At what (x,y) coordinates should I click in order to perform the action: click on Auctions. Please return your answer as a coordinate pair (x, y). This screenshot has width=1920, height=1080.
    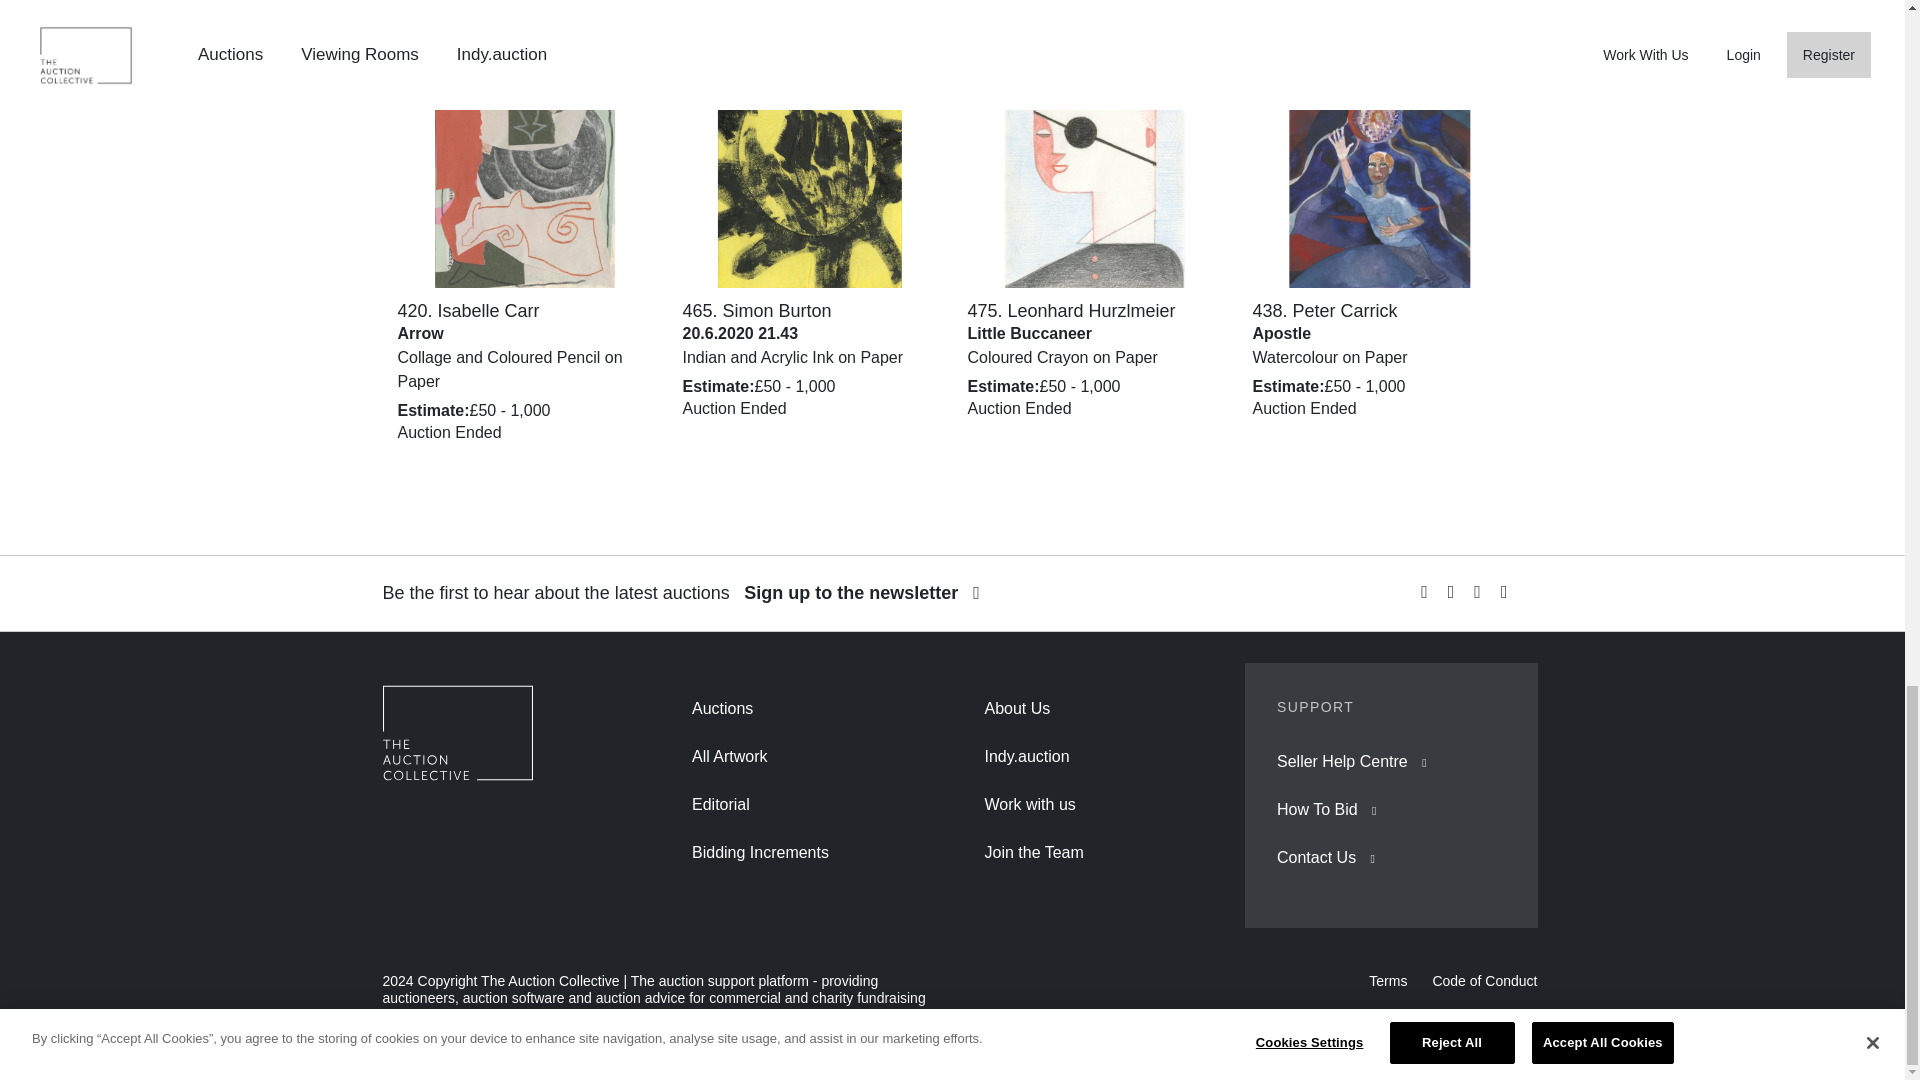
    Looking at the image, I should click on (722, 708).